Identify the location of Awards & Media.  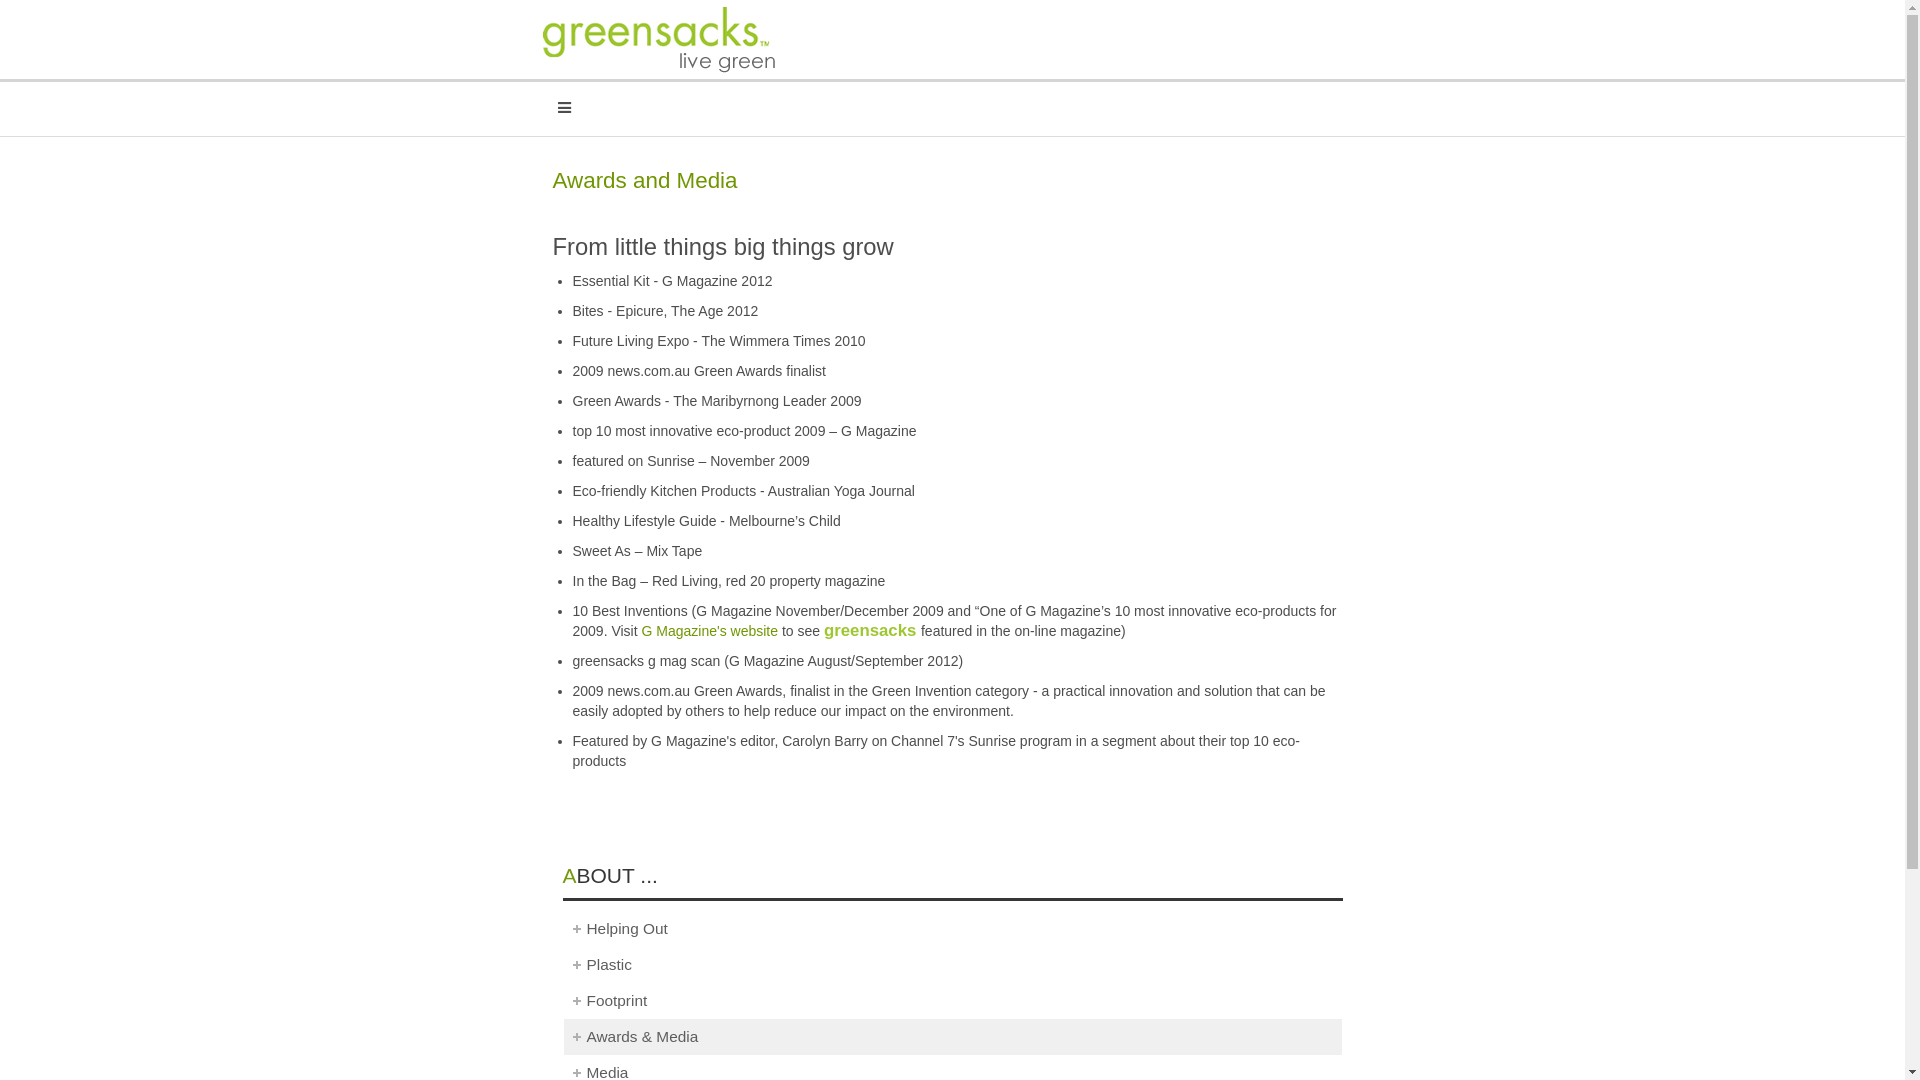
(953, 1037).